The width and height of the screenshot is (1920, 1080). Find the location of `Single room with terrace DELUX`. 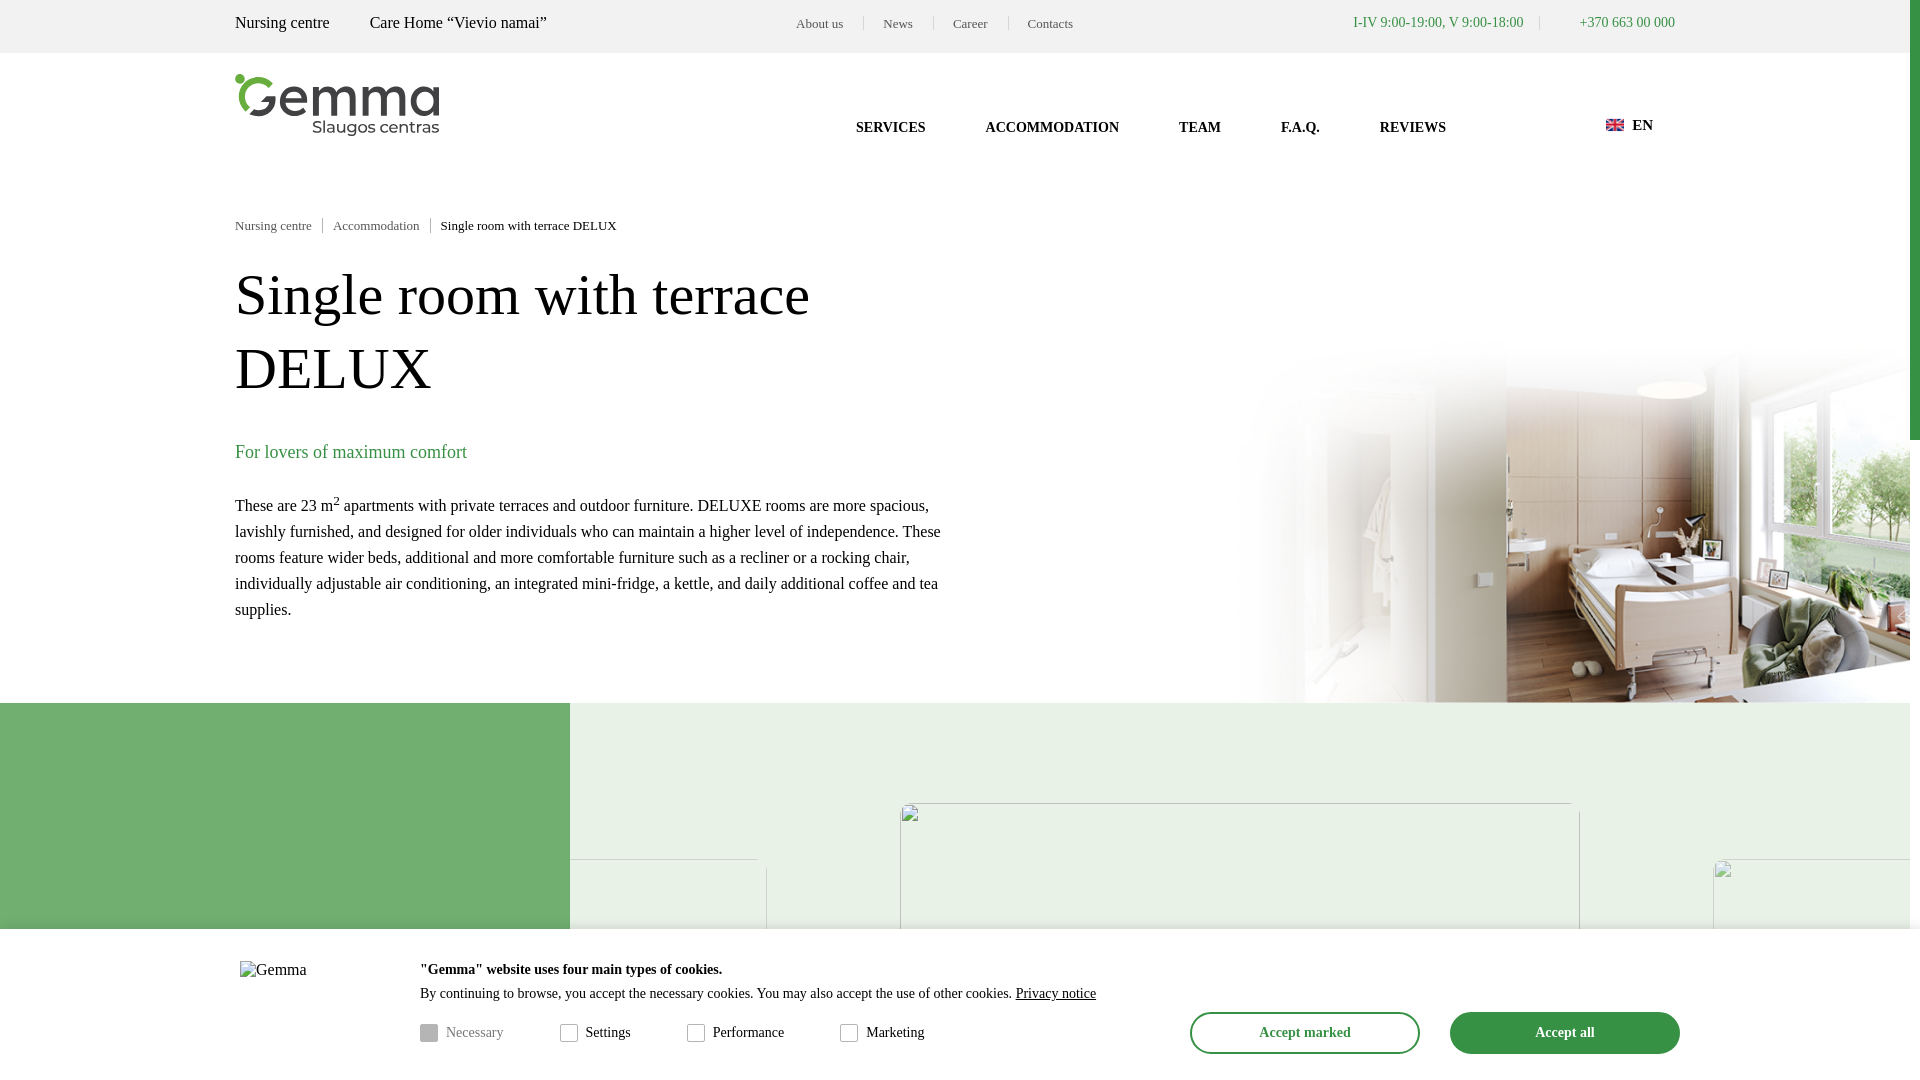

Single room with terrace DELUX is located at coordinates (534, 226).